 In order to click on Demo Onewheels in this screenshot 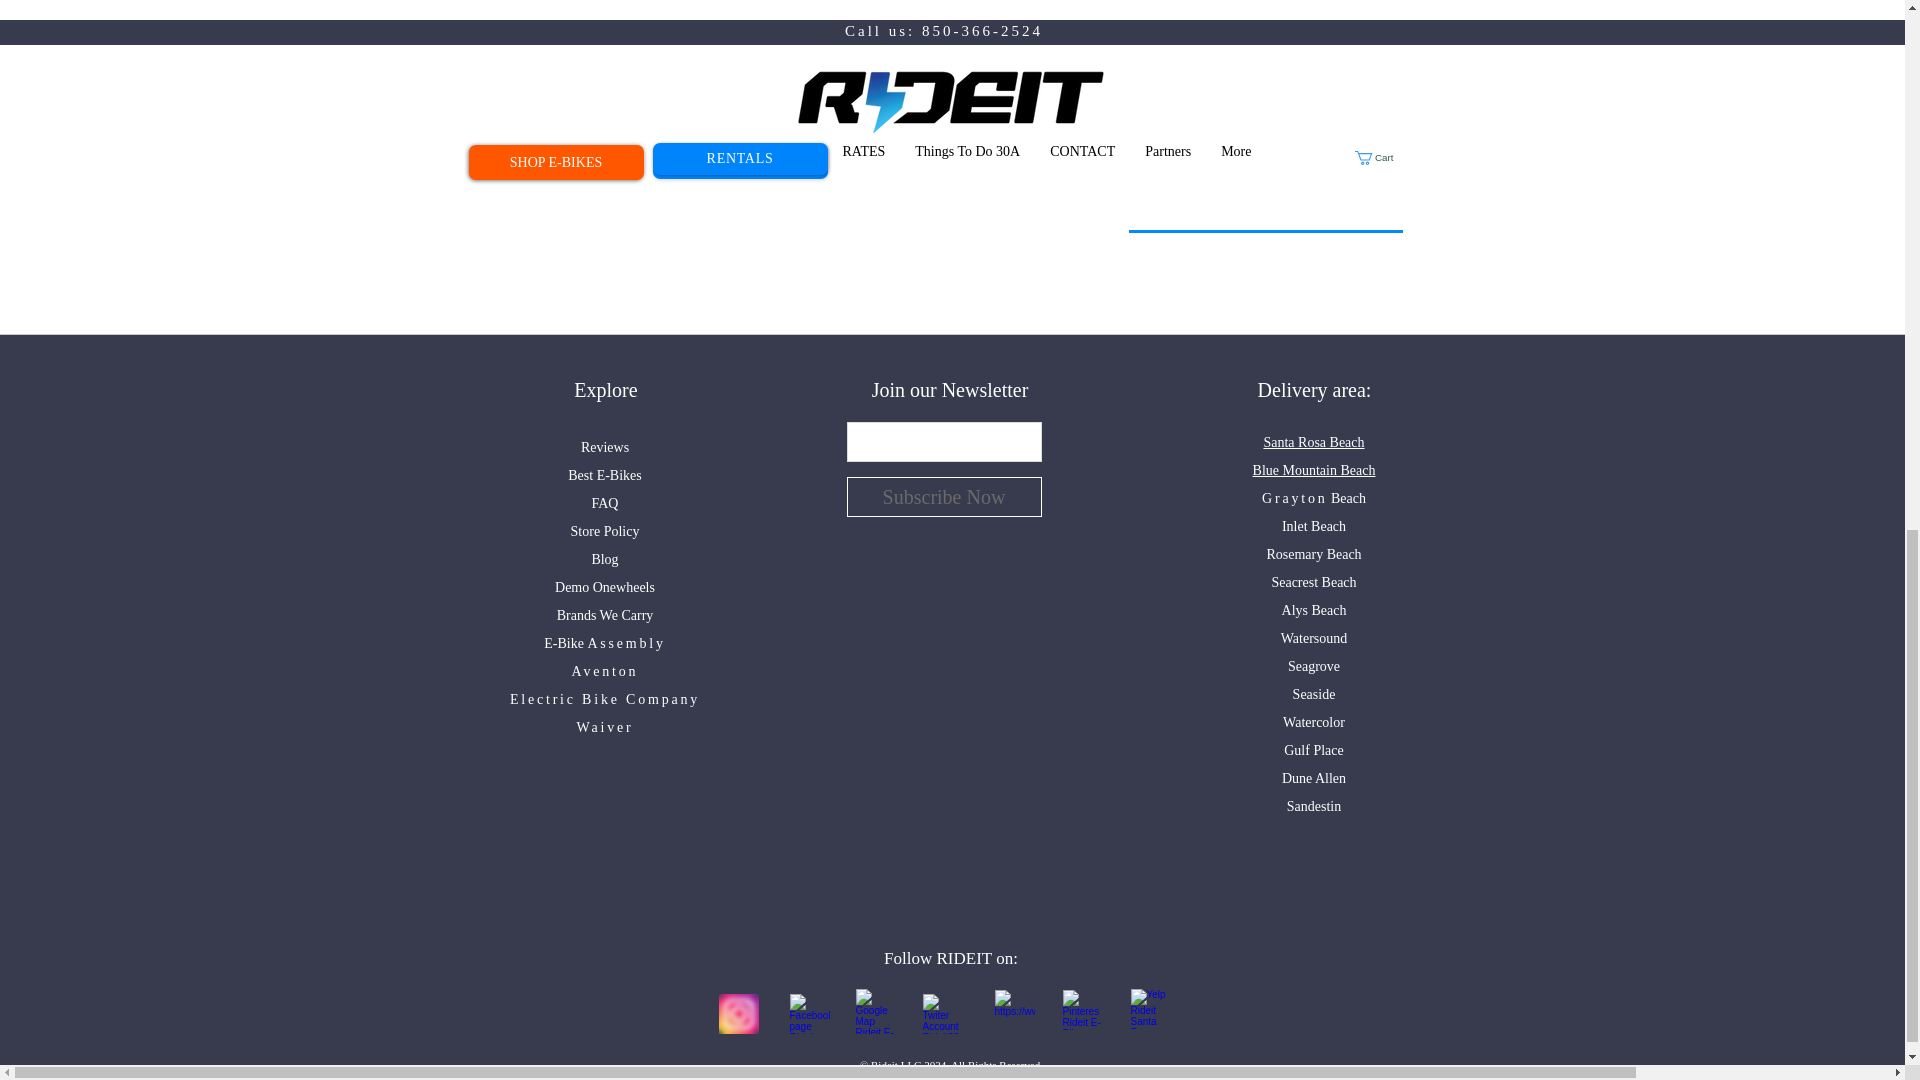, I will do `click(604, 587)`.